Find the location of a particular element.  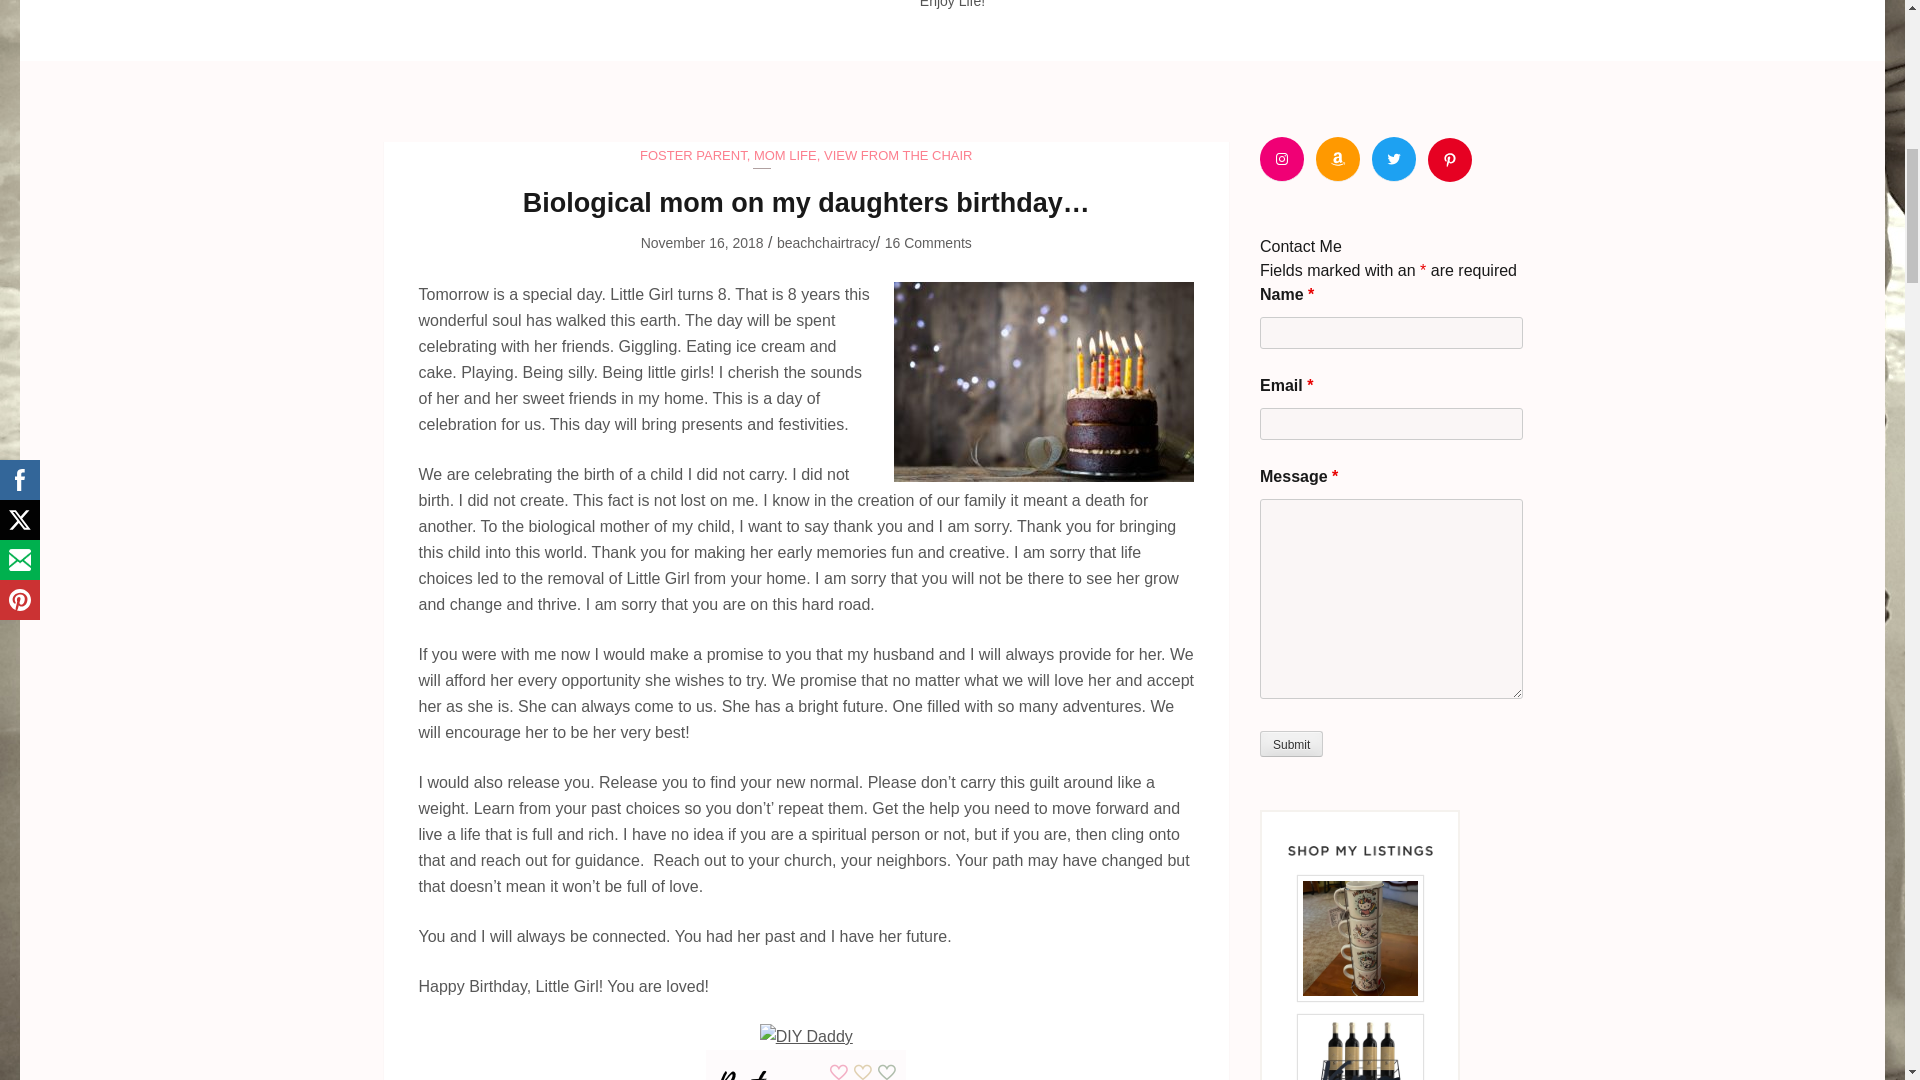

16 Comments is located at coordinates (928, 242).